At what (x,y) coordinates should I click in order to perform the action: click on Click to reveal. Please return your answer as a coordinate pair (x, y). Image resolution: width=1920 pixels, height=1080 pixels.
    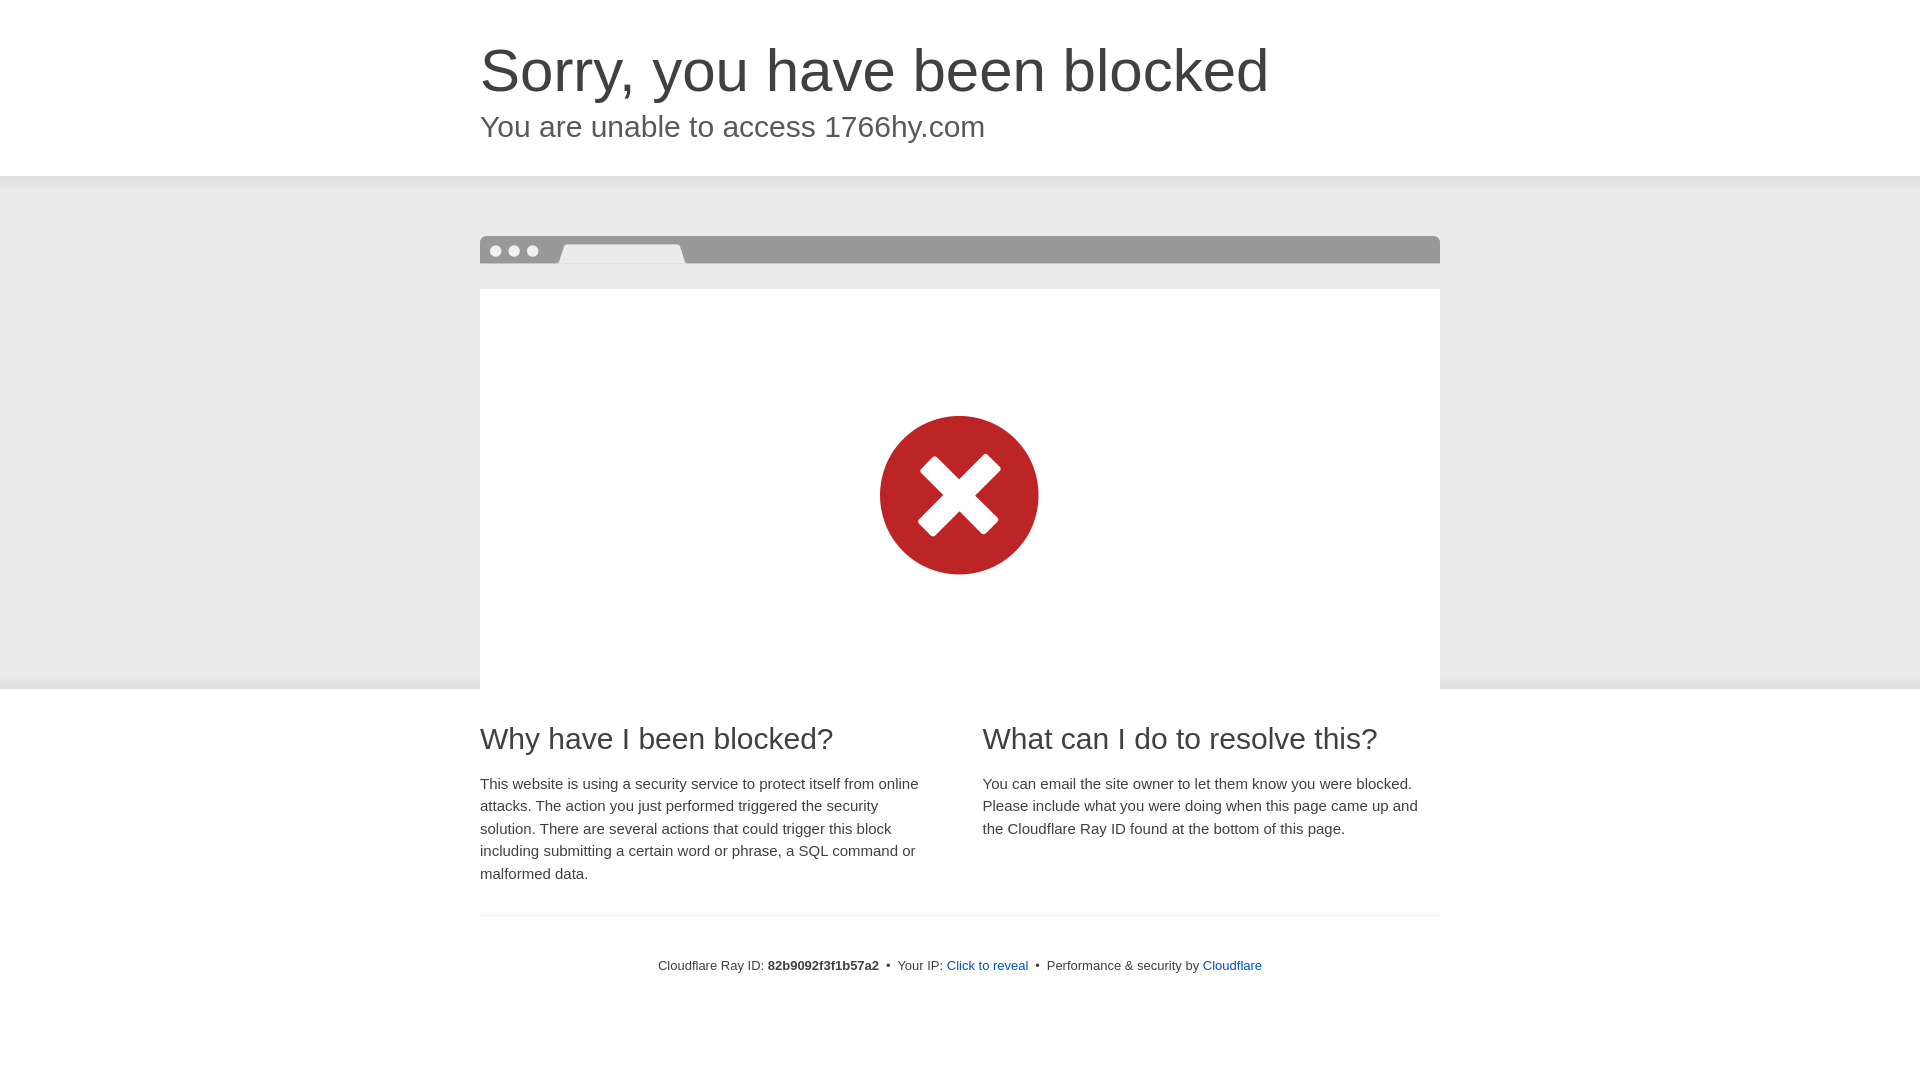
    Looking at the image, I should click on (988, 966).